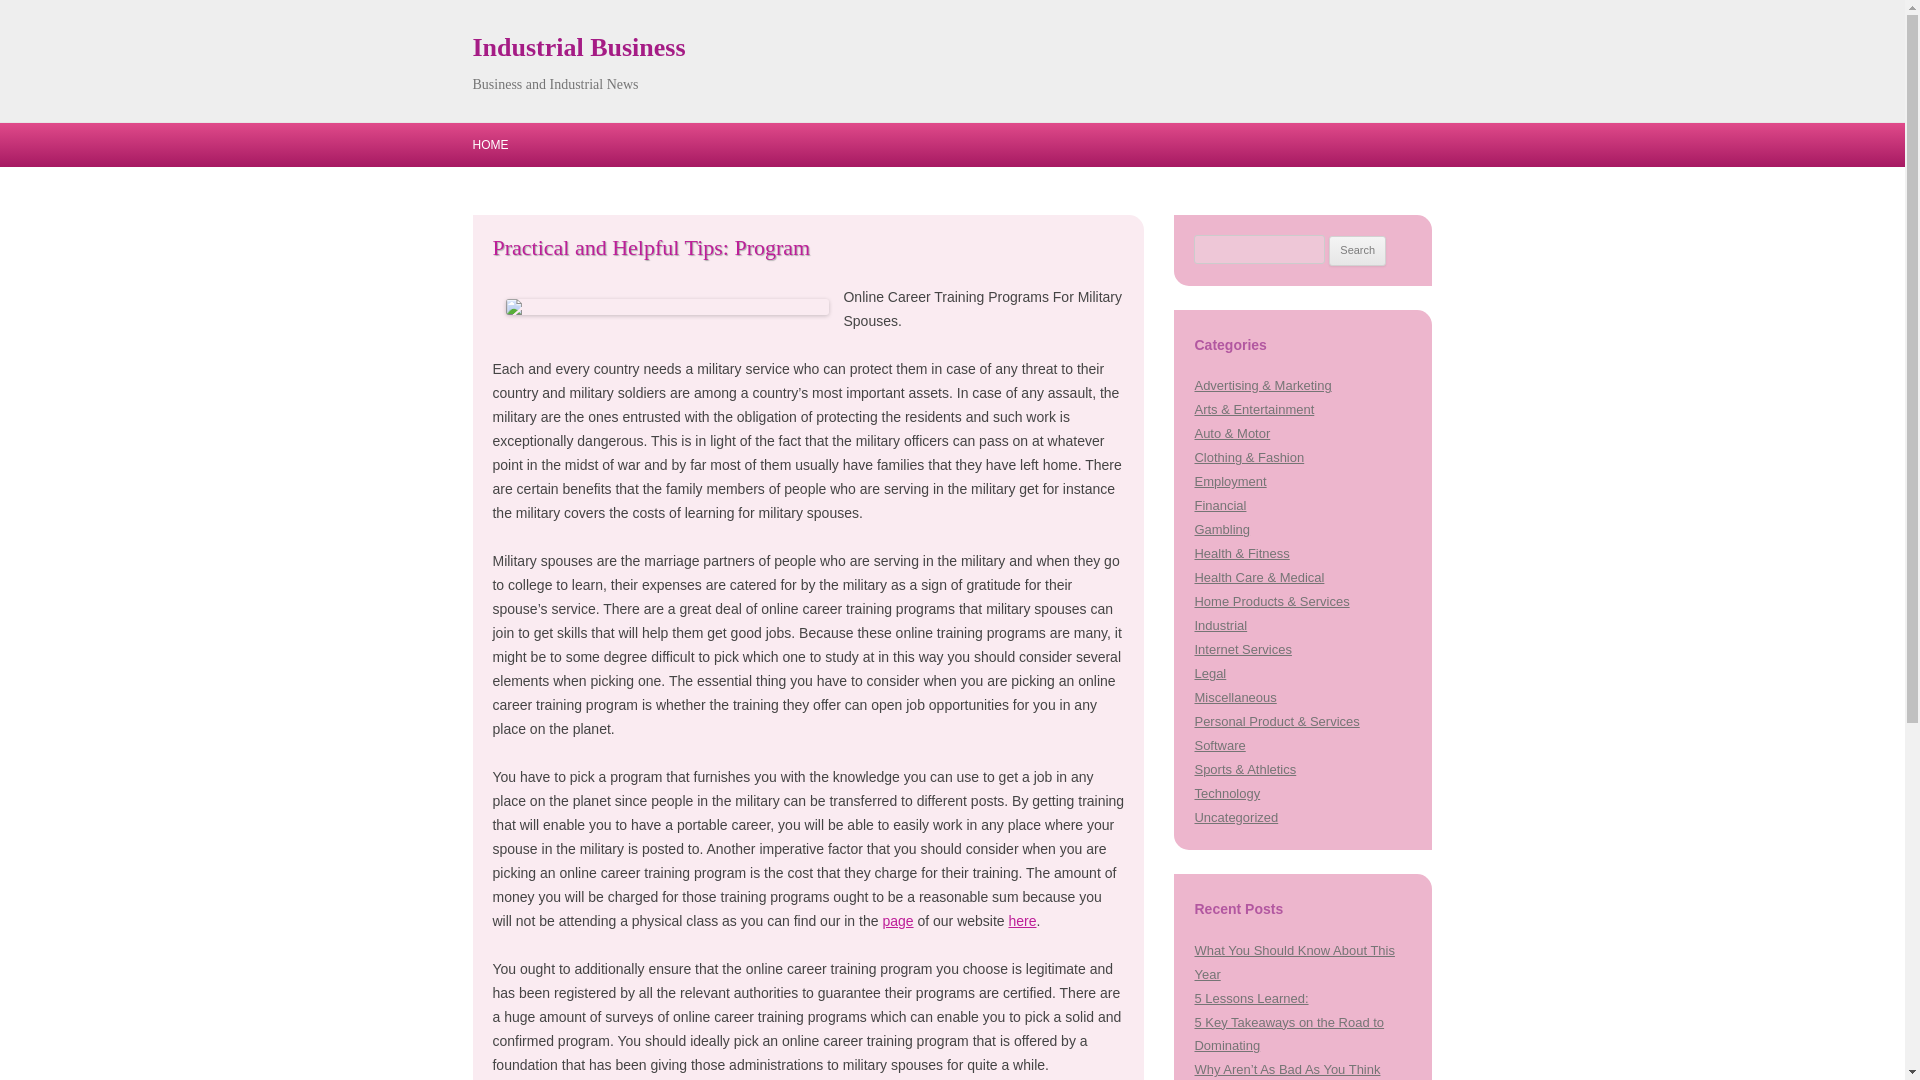  I want to click on Search, so click(1357, 250).